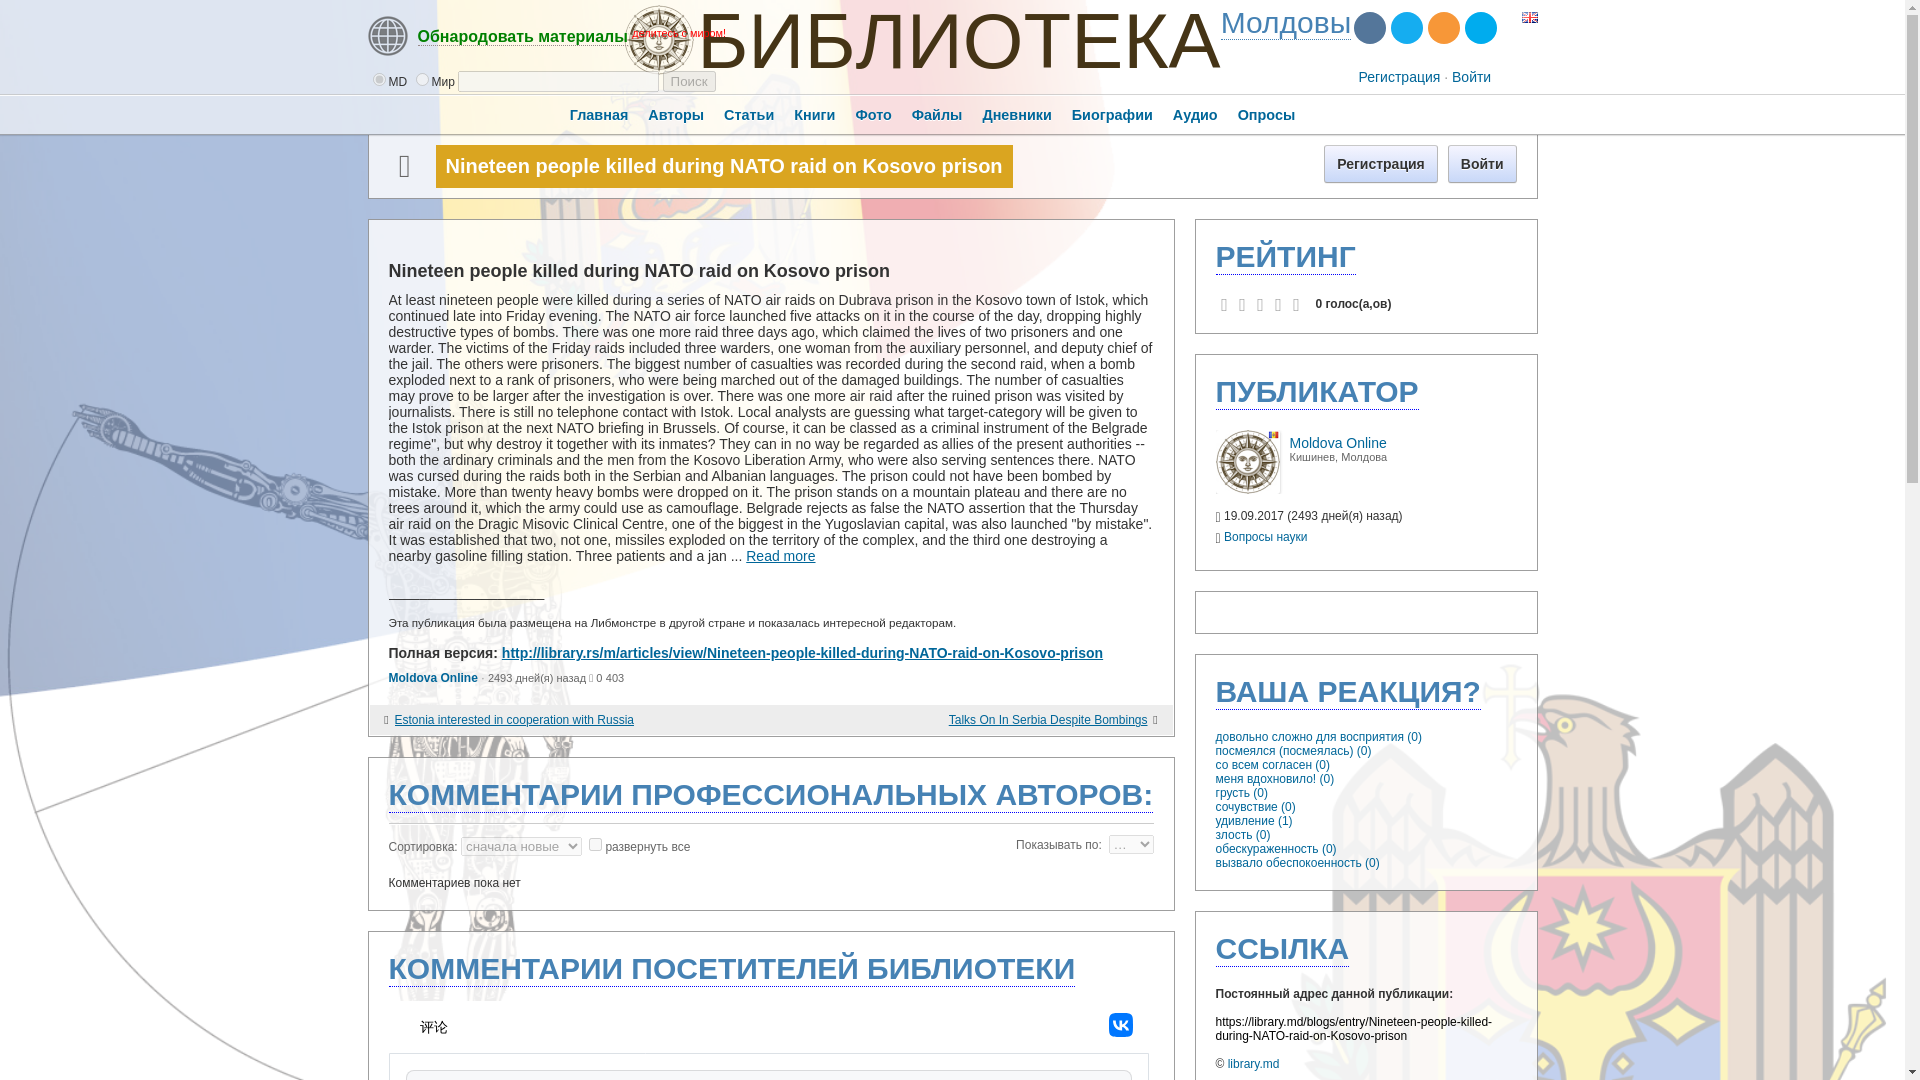 This screenshot has width=1920, height=1080. Describe the element at coordinates (422, 80) in the screenshot. I see `1` at that location.